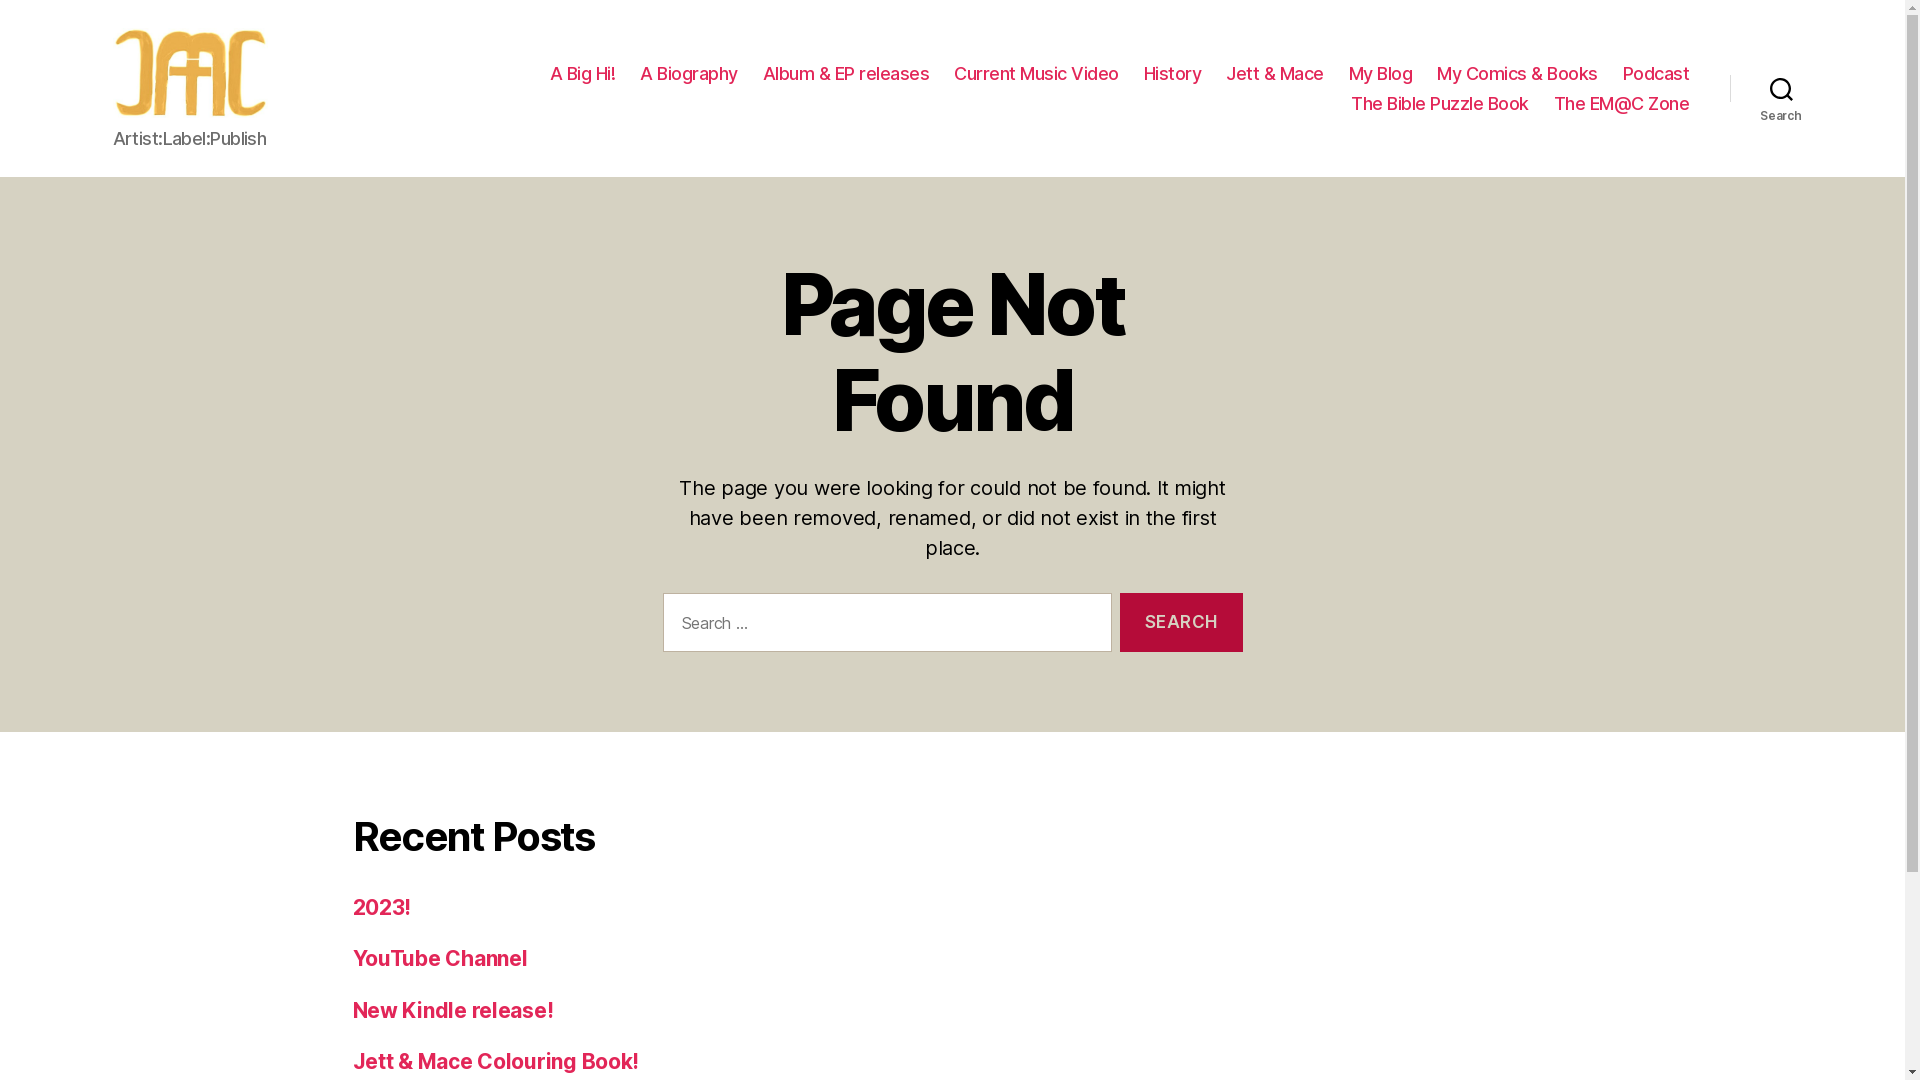  Describe the element at coordinates (1173, 74) in the screenshot. I see `History` at that location.